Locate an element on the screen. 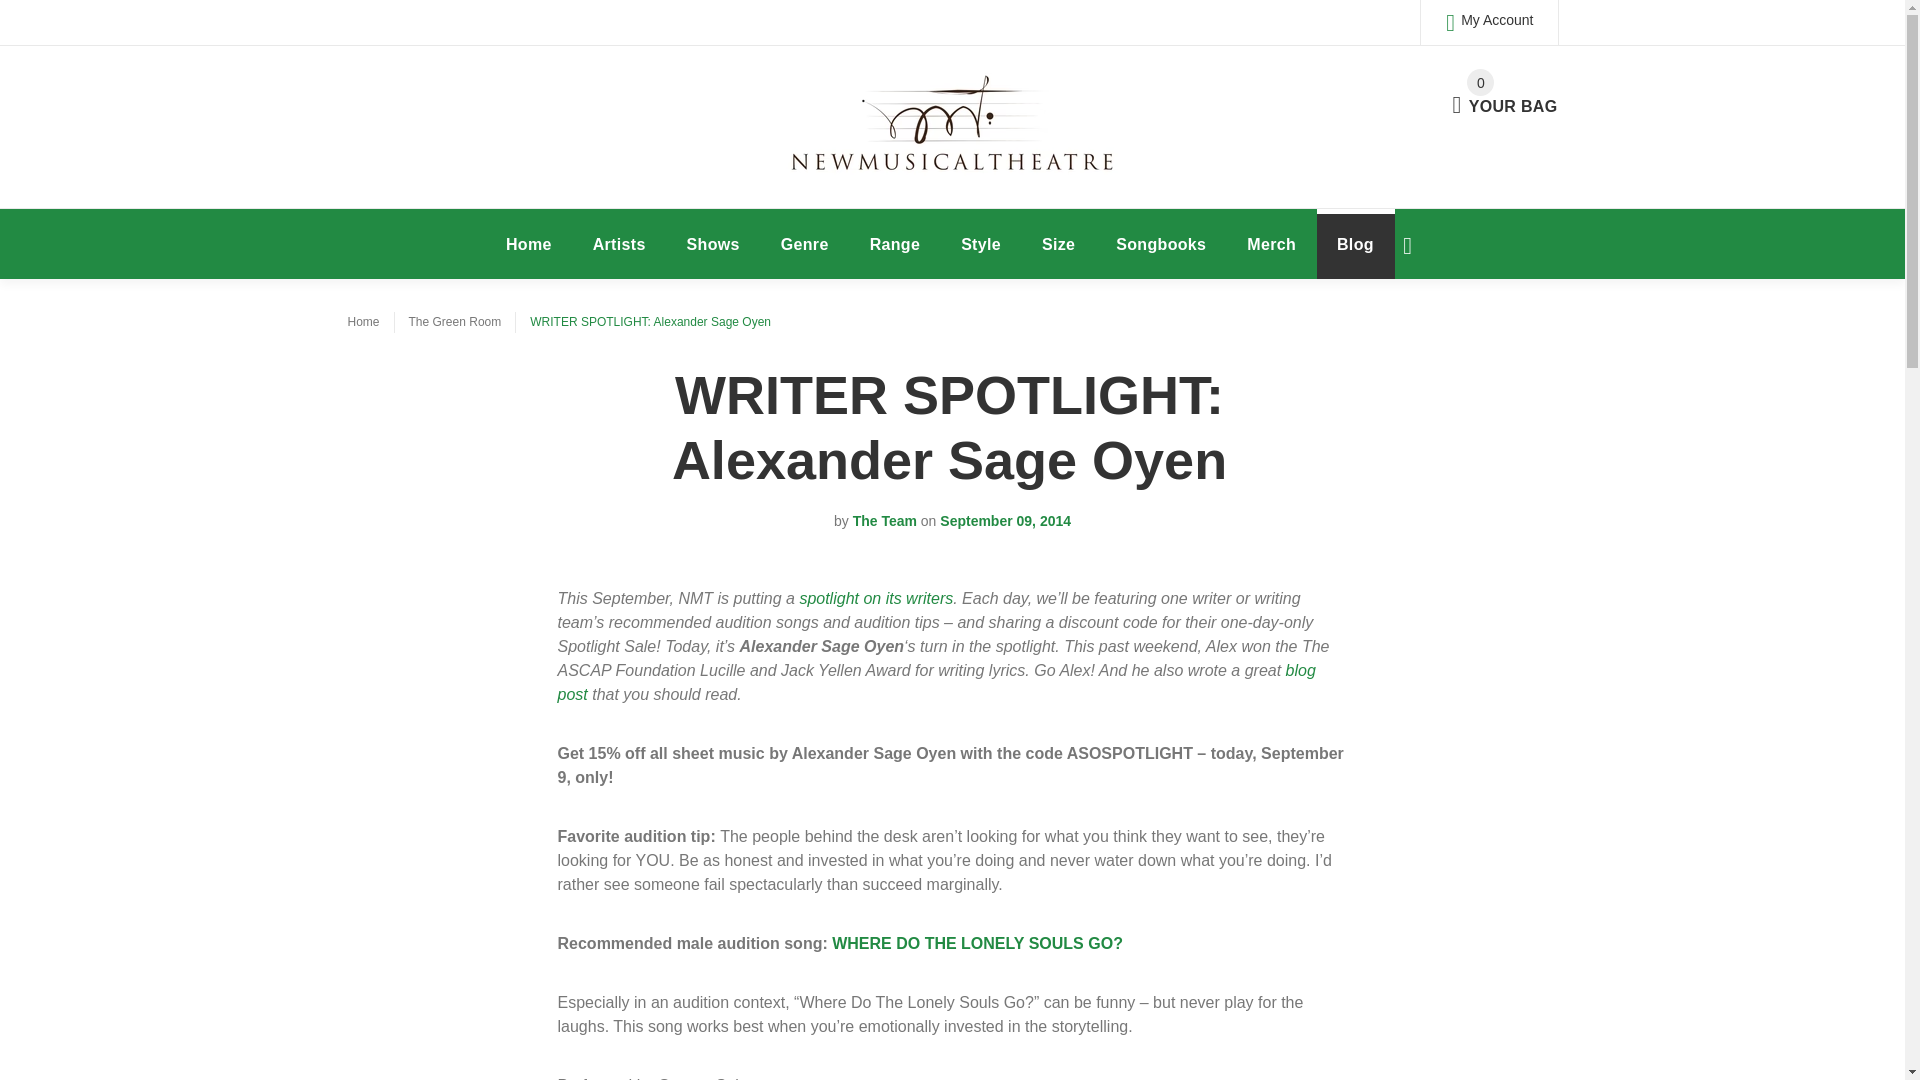  Genre is located at coordinates (805, 244).